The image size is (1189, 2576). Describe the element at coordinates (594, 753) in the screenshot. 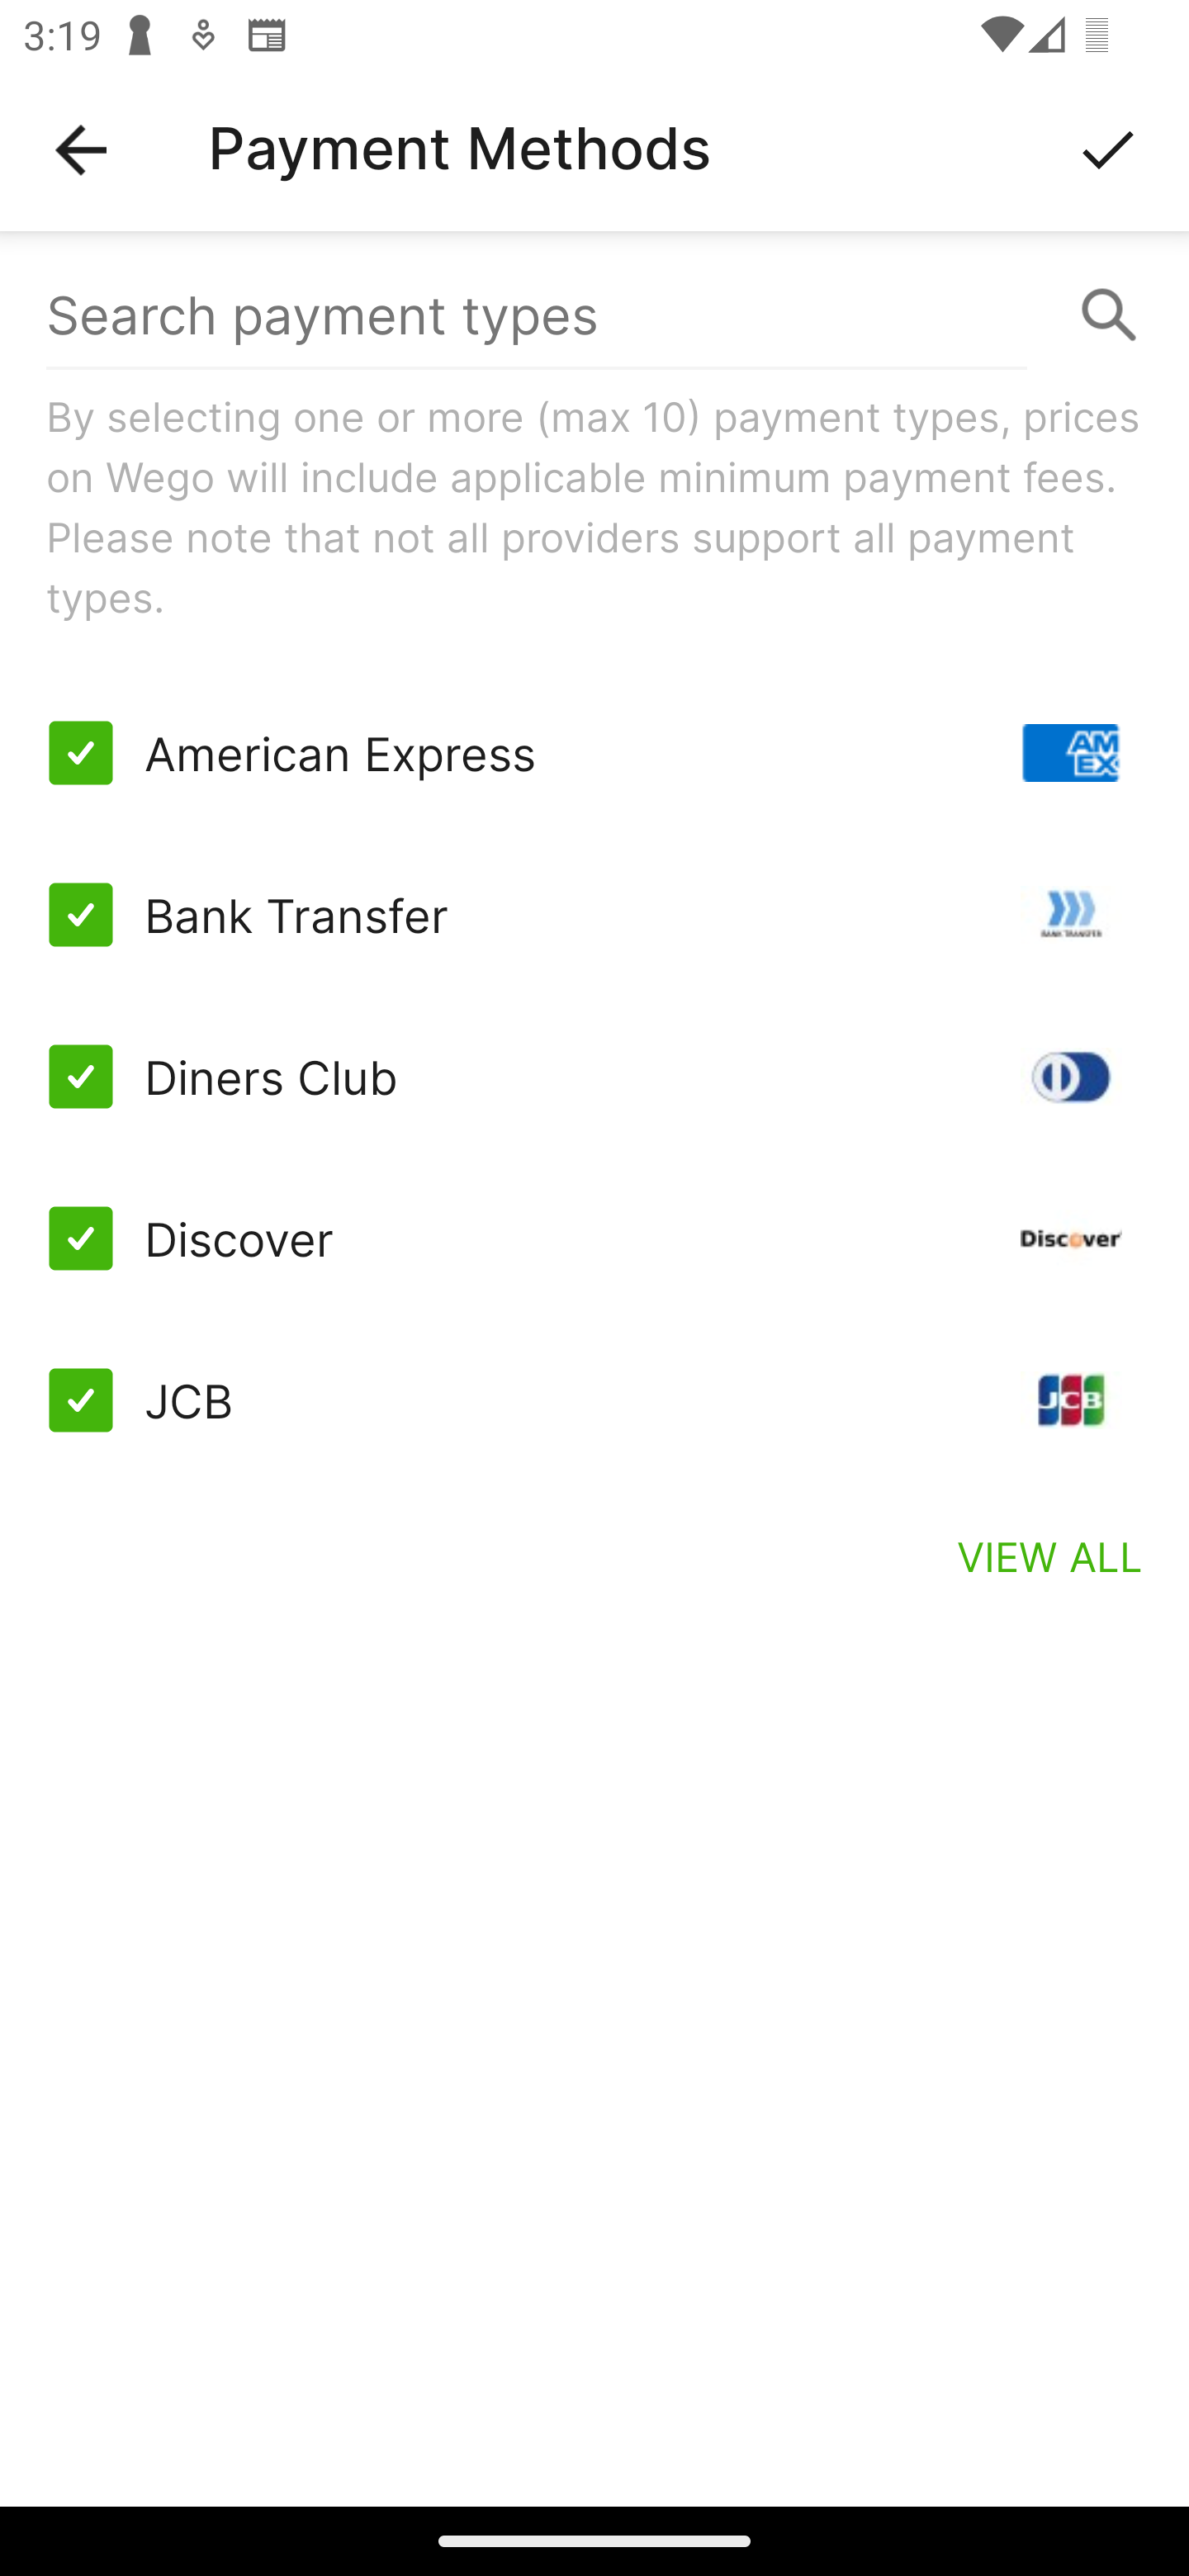

I see `American Express` at that location.